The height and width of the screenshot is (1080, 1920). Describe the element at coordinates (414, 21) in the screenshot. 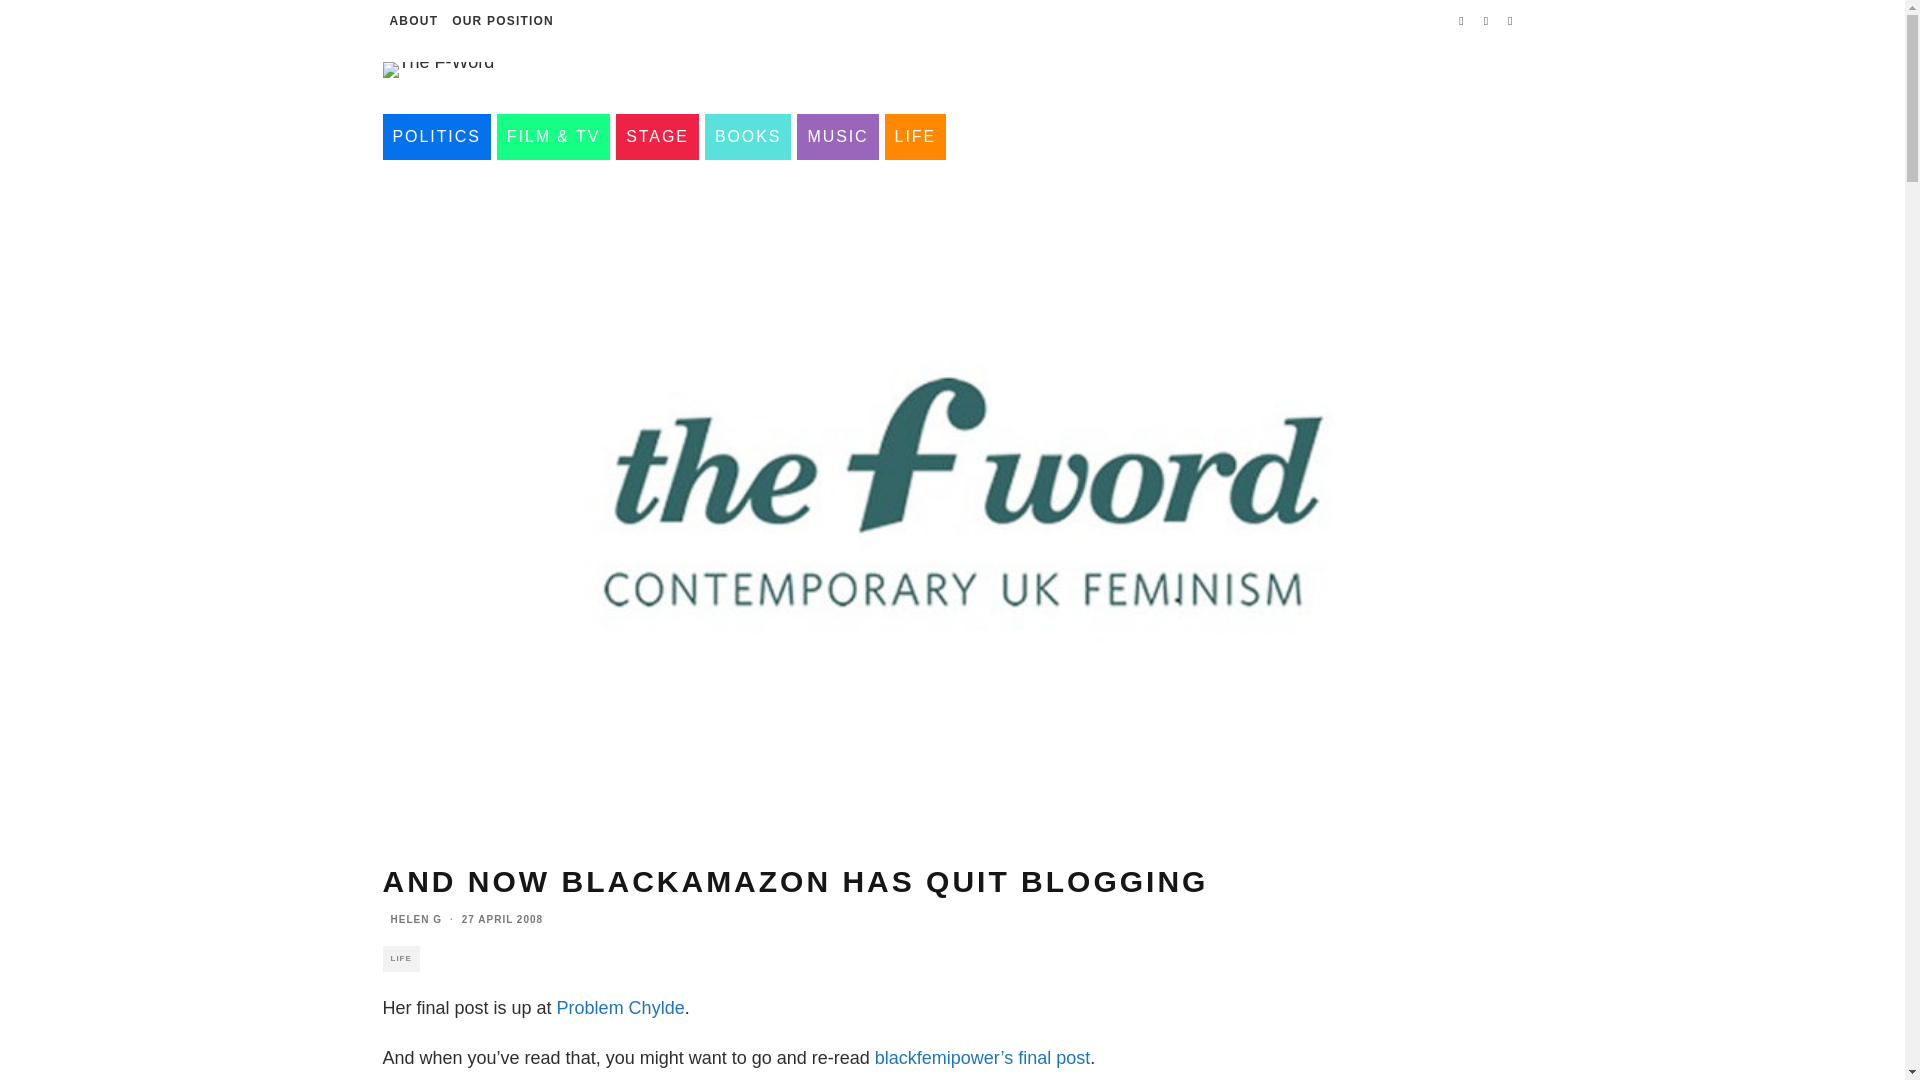

I see `ABOUT` at that location.